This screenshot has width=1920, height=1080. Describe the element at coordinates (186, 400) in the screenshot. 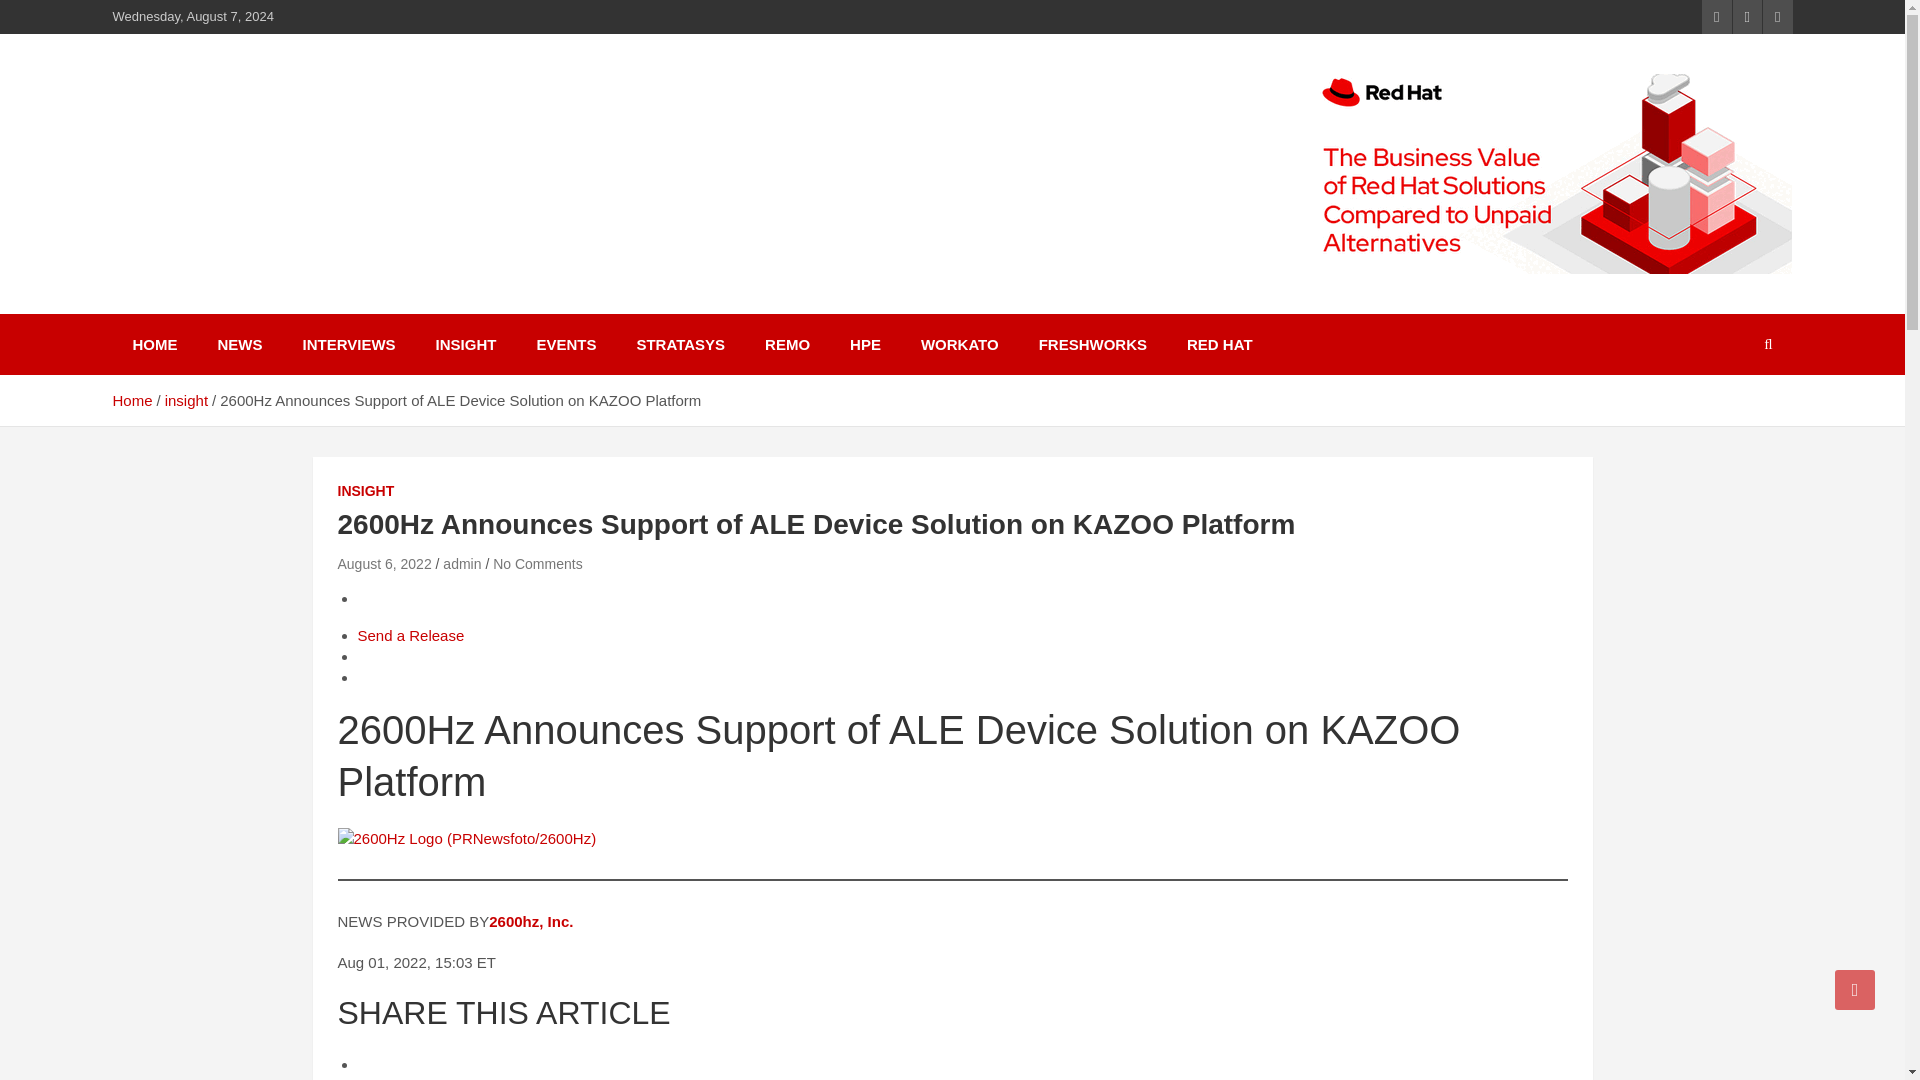

I see `insight` at that location.